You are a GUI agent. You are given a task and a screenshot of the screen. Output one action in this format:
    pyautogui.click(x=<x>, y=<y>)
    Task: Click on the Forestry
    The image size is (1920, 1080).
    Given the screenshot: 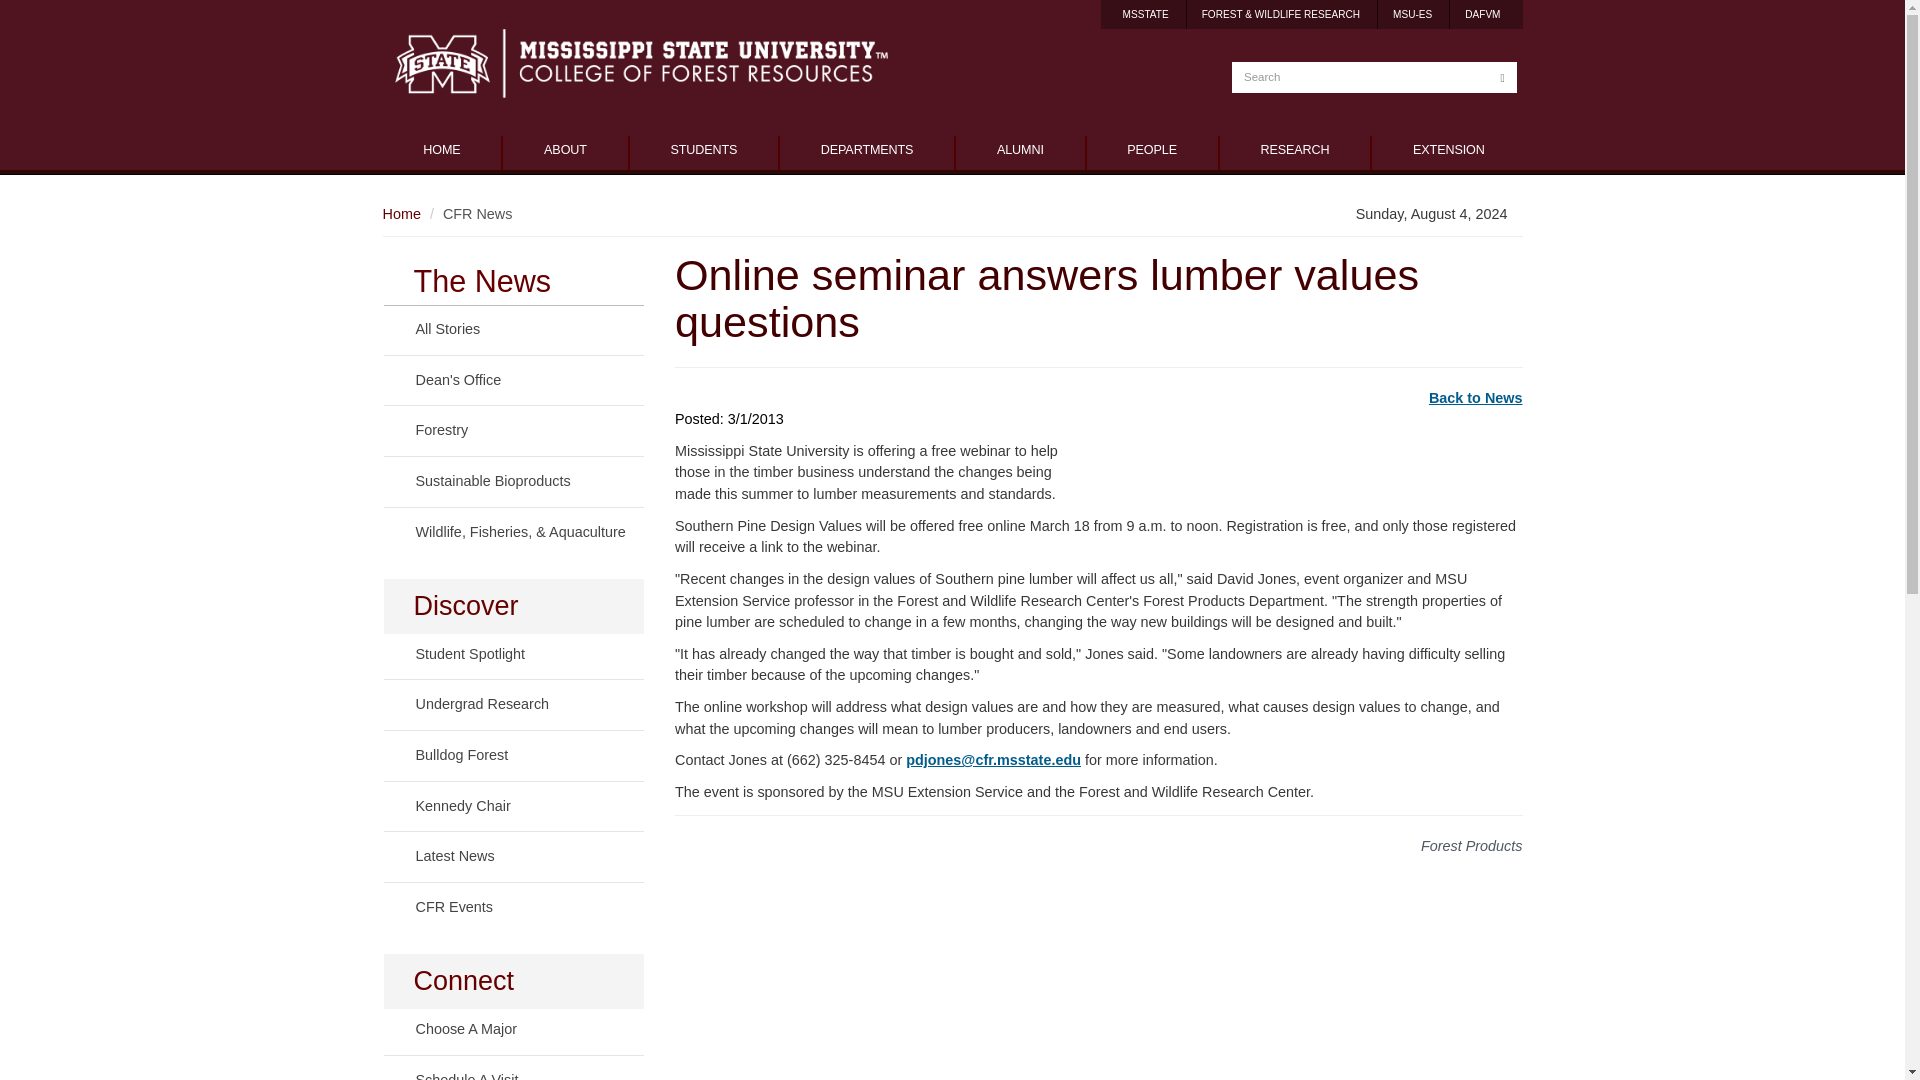 What is the action you would take?
    pyautogui.click(x=514, y=431)
    